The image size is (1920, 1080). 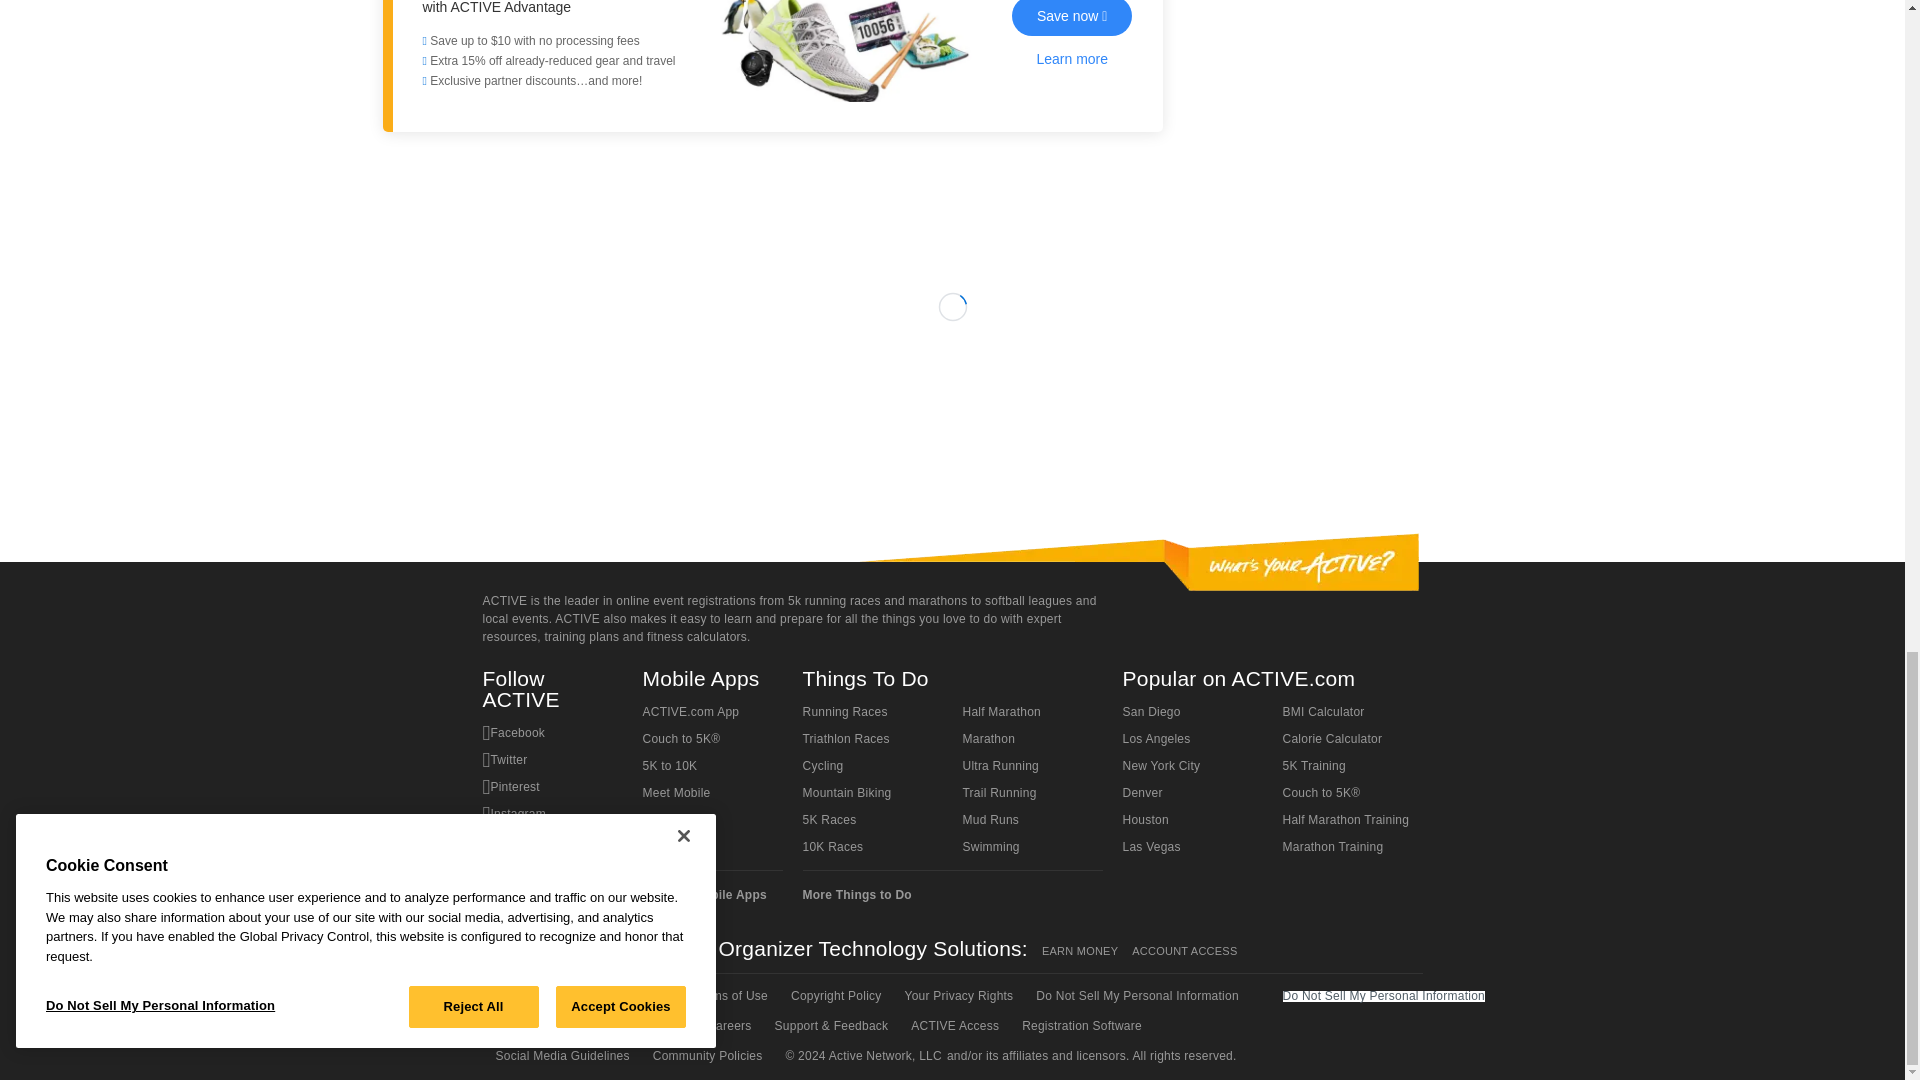 What do you see at coordinates (834, 995) in the screenshot?
I see `Copyright Policy` at bounding box center [834, 995].